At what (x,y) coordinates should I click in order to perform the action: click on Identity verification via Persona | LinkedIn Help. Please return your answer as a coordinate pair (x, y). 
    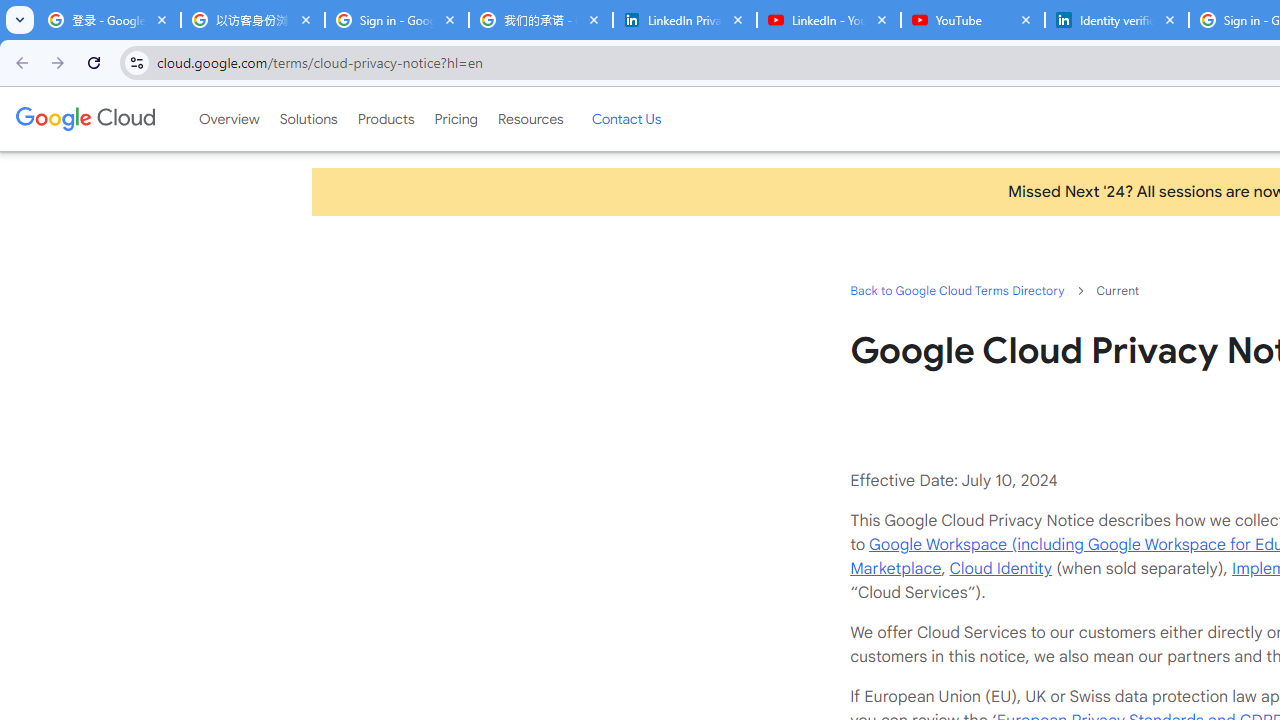
    Looking at the image, I should click on (1116, 20).